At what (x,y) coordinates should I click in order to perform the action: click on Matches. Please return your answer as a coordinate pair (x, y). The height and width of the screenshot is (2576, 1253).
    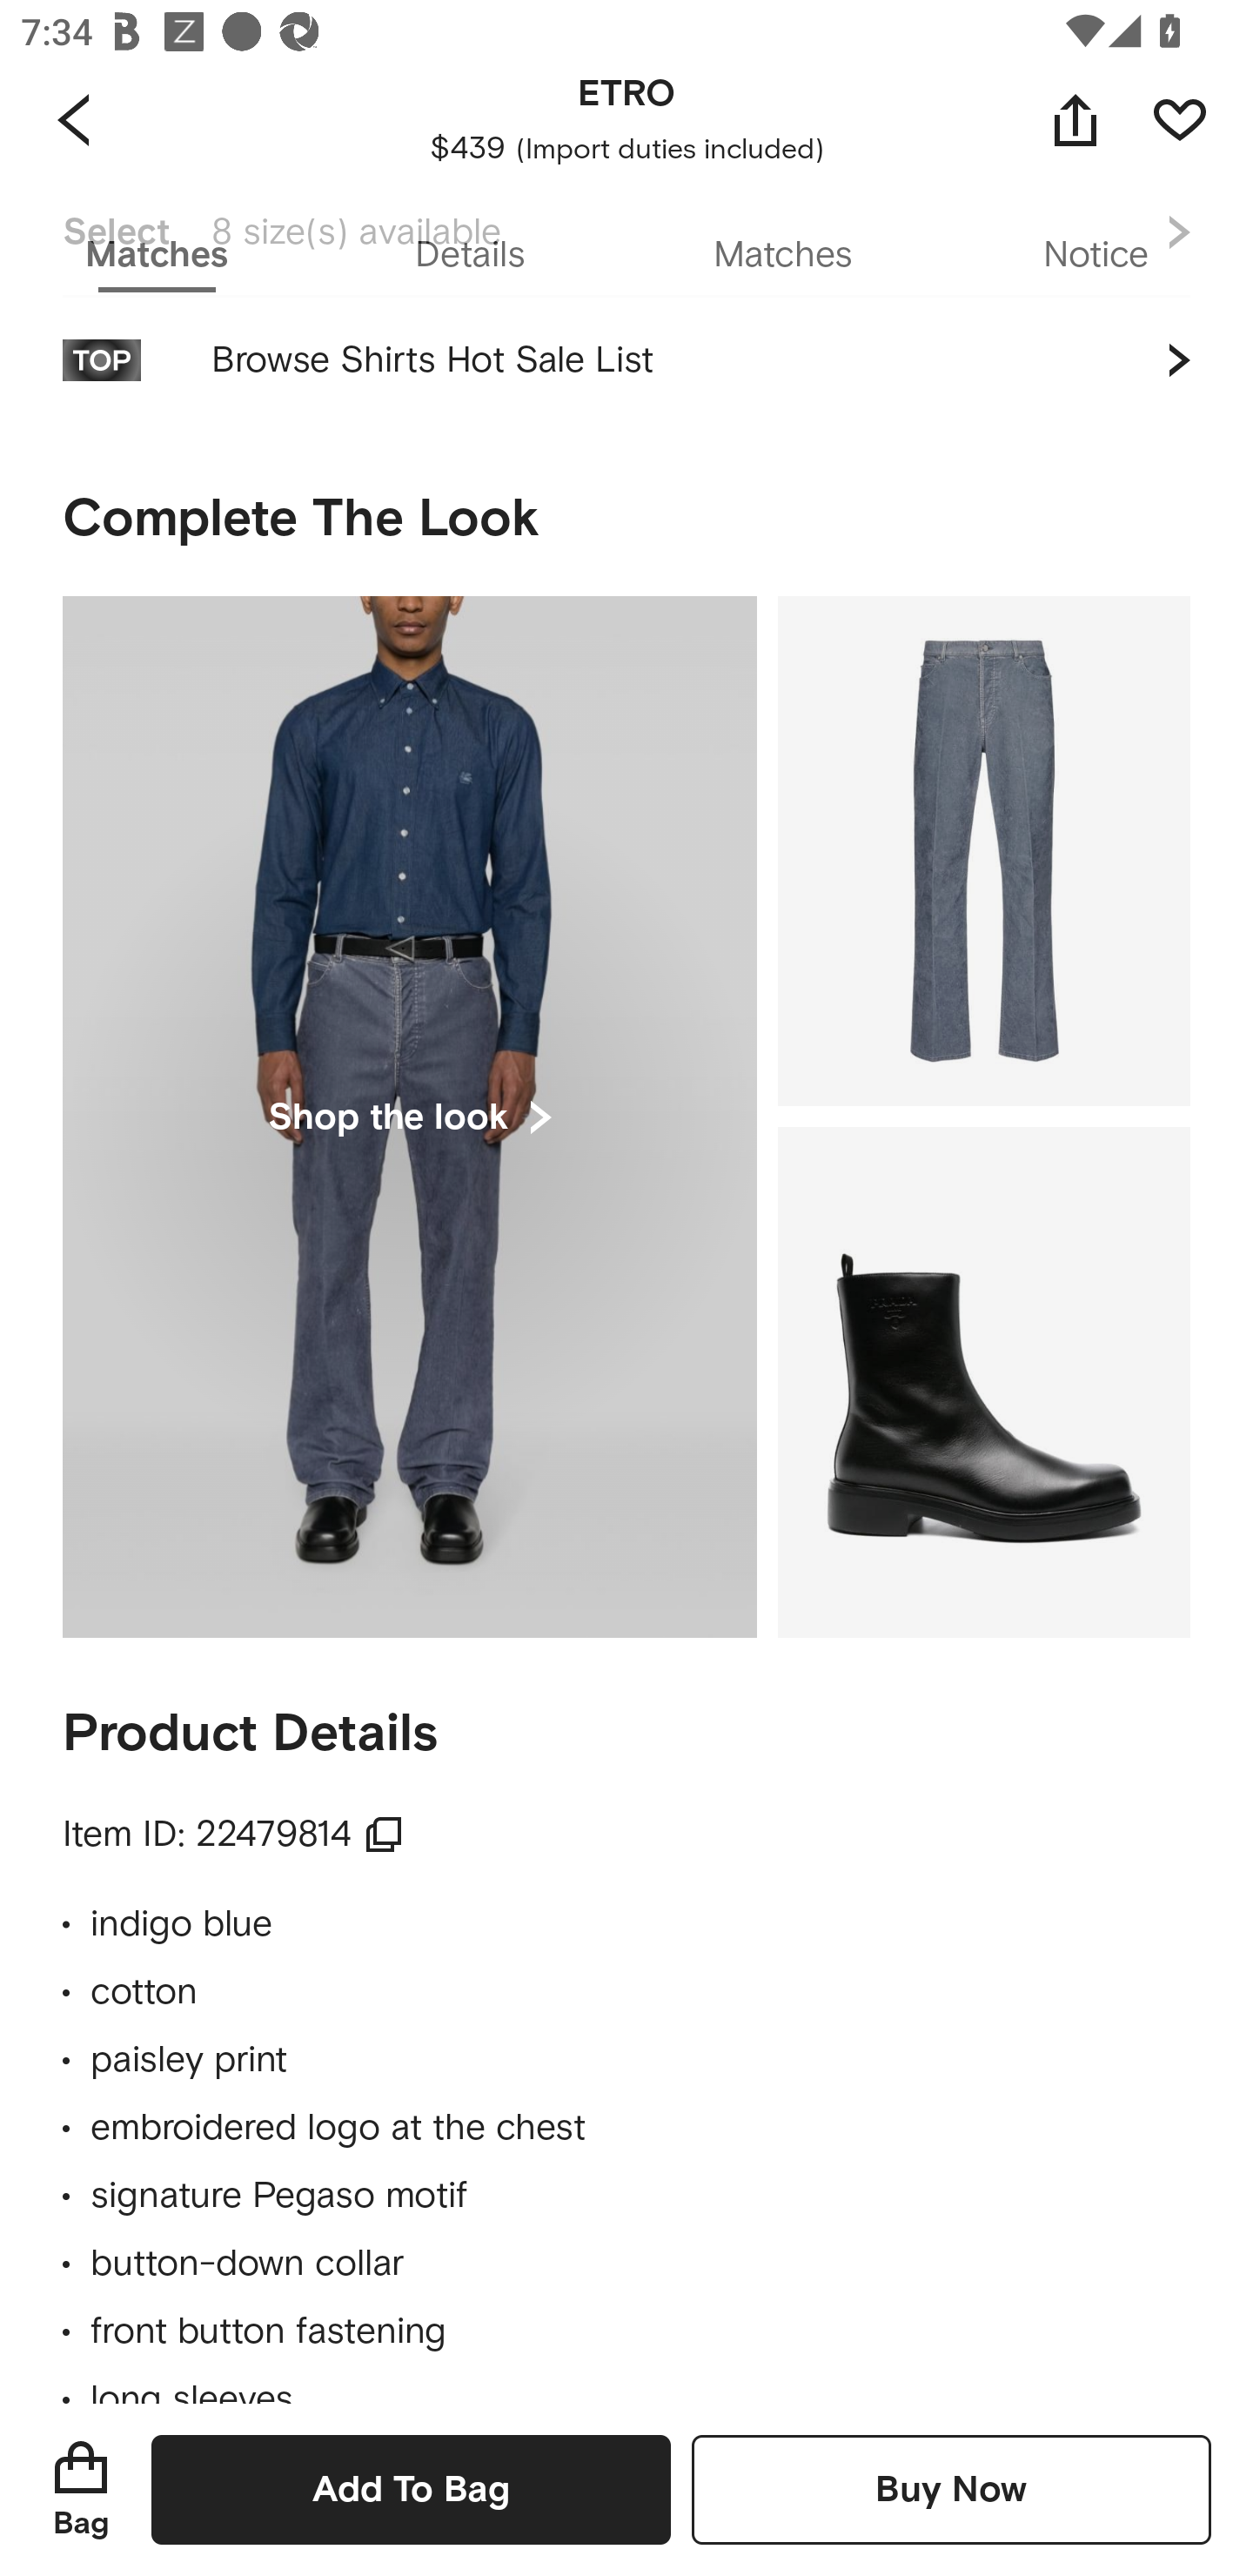
    Looking at the image, I should click on (783, 256).